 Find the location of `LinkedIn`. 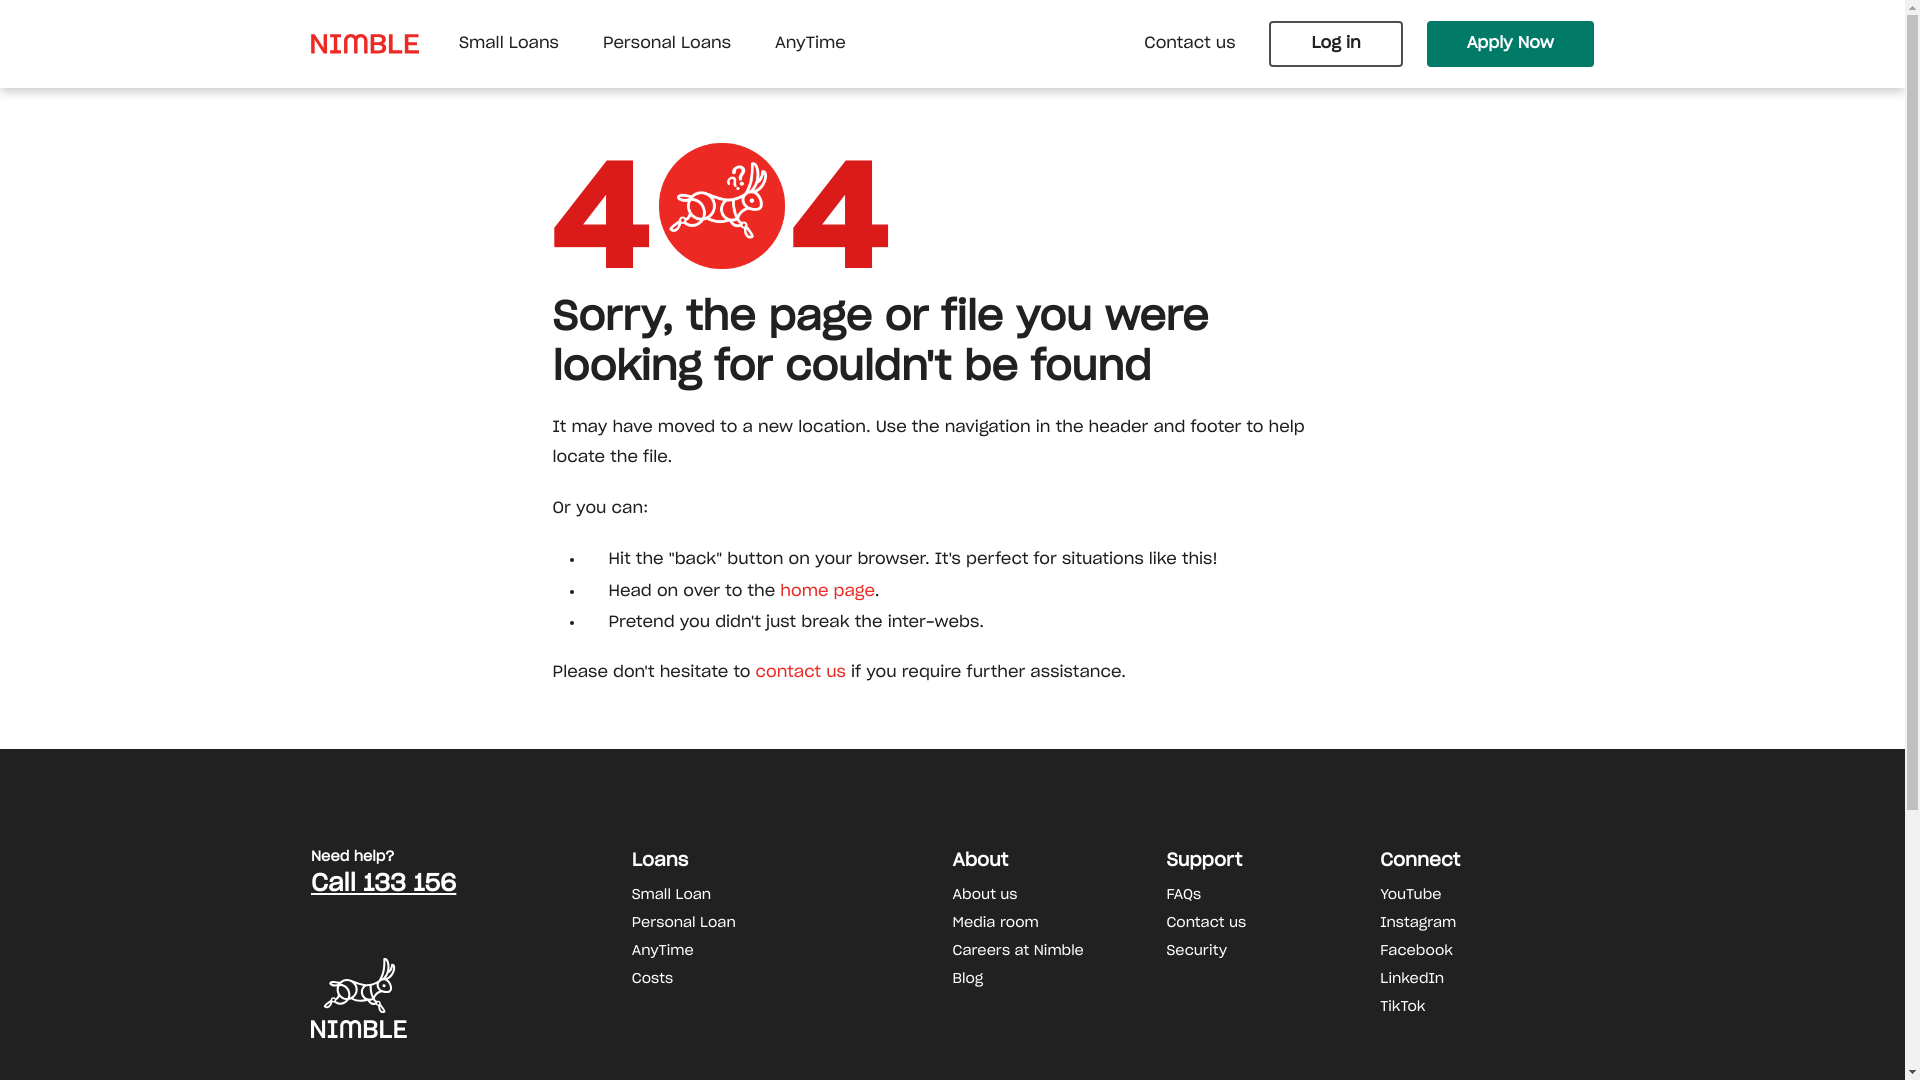

LinkedIn is located at coordinates (1487, 979).